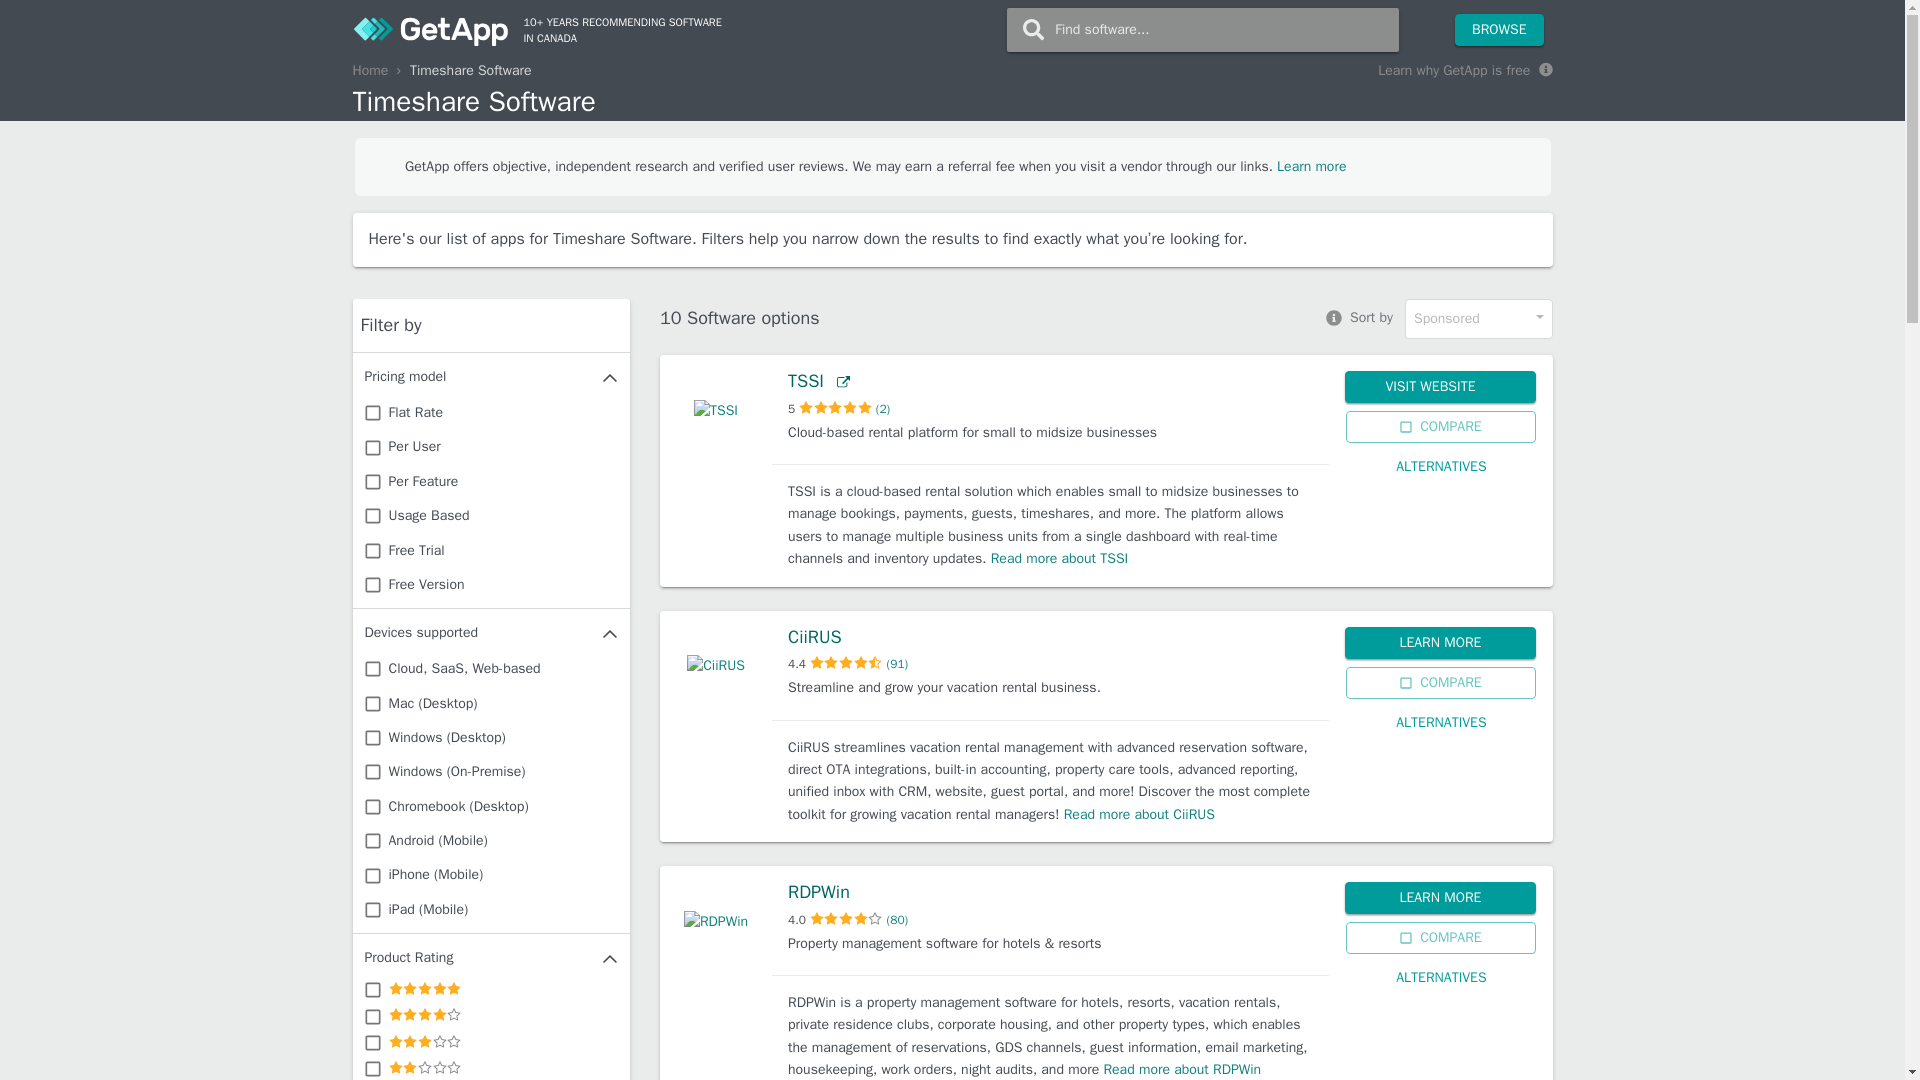  What do you see at coordinates (369, 70) in the screenshot?
I see `Home` at bounding box center [369, 70].